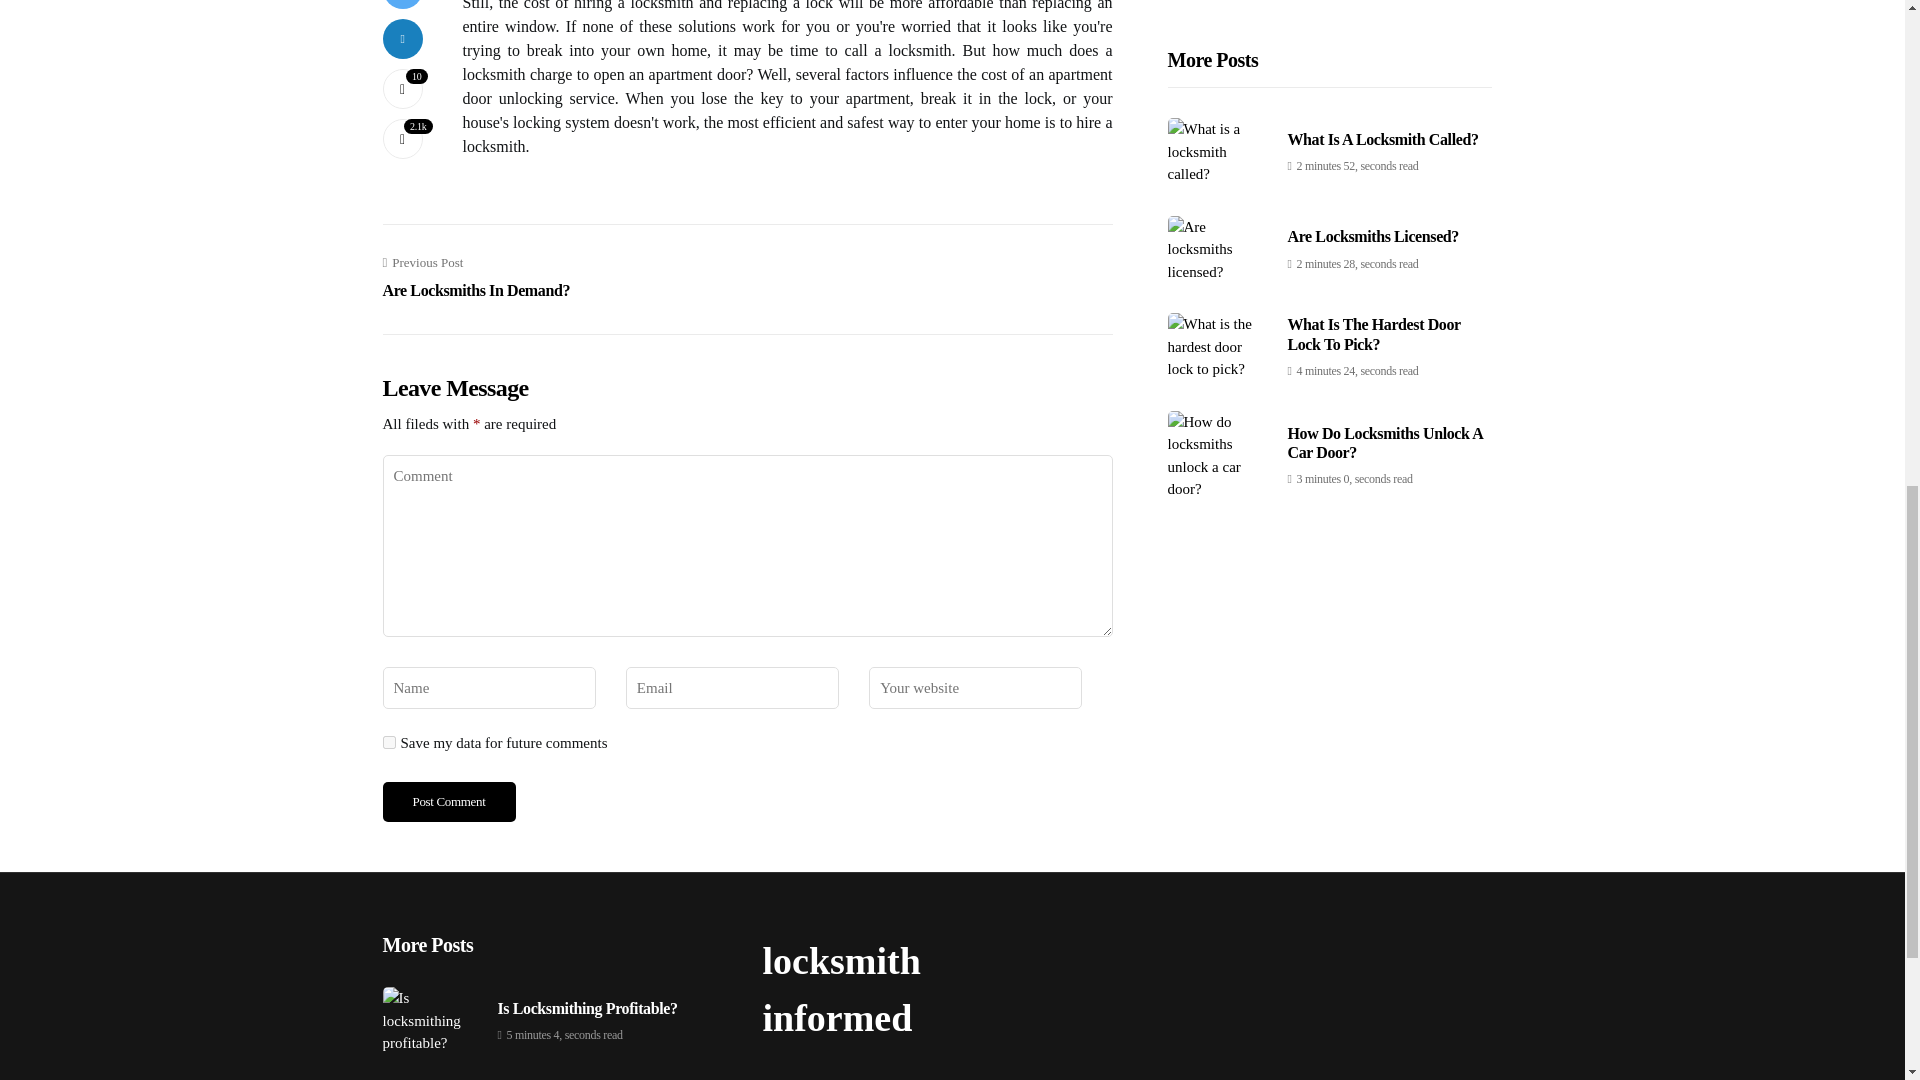 The image size is (1920, 1080). Describe the element at coordinates (476, 278) in the screenshot. I see `Post Comment` at that location.